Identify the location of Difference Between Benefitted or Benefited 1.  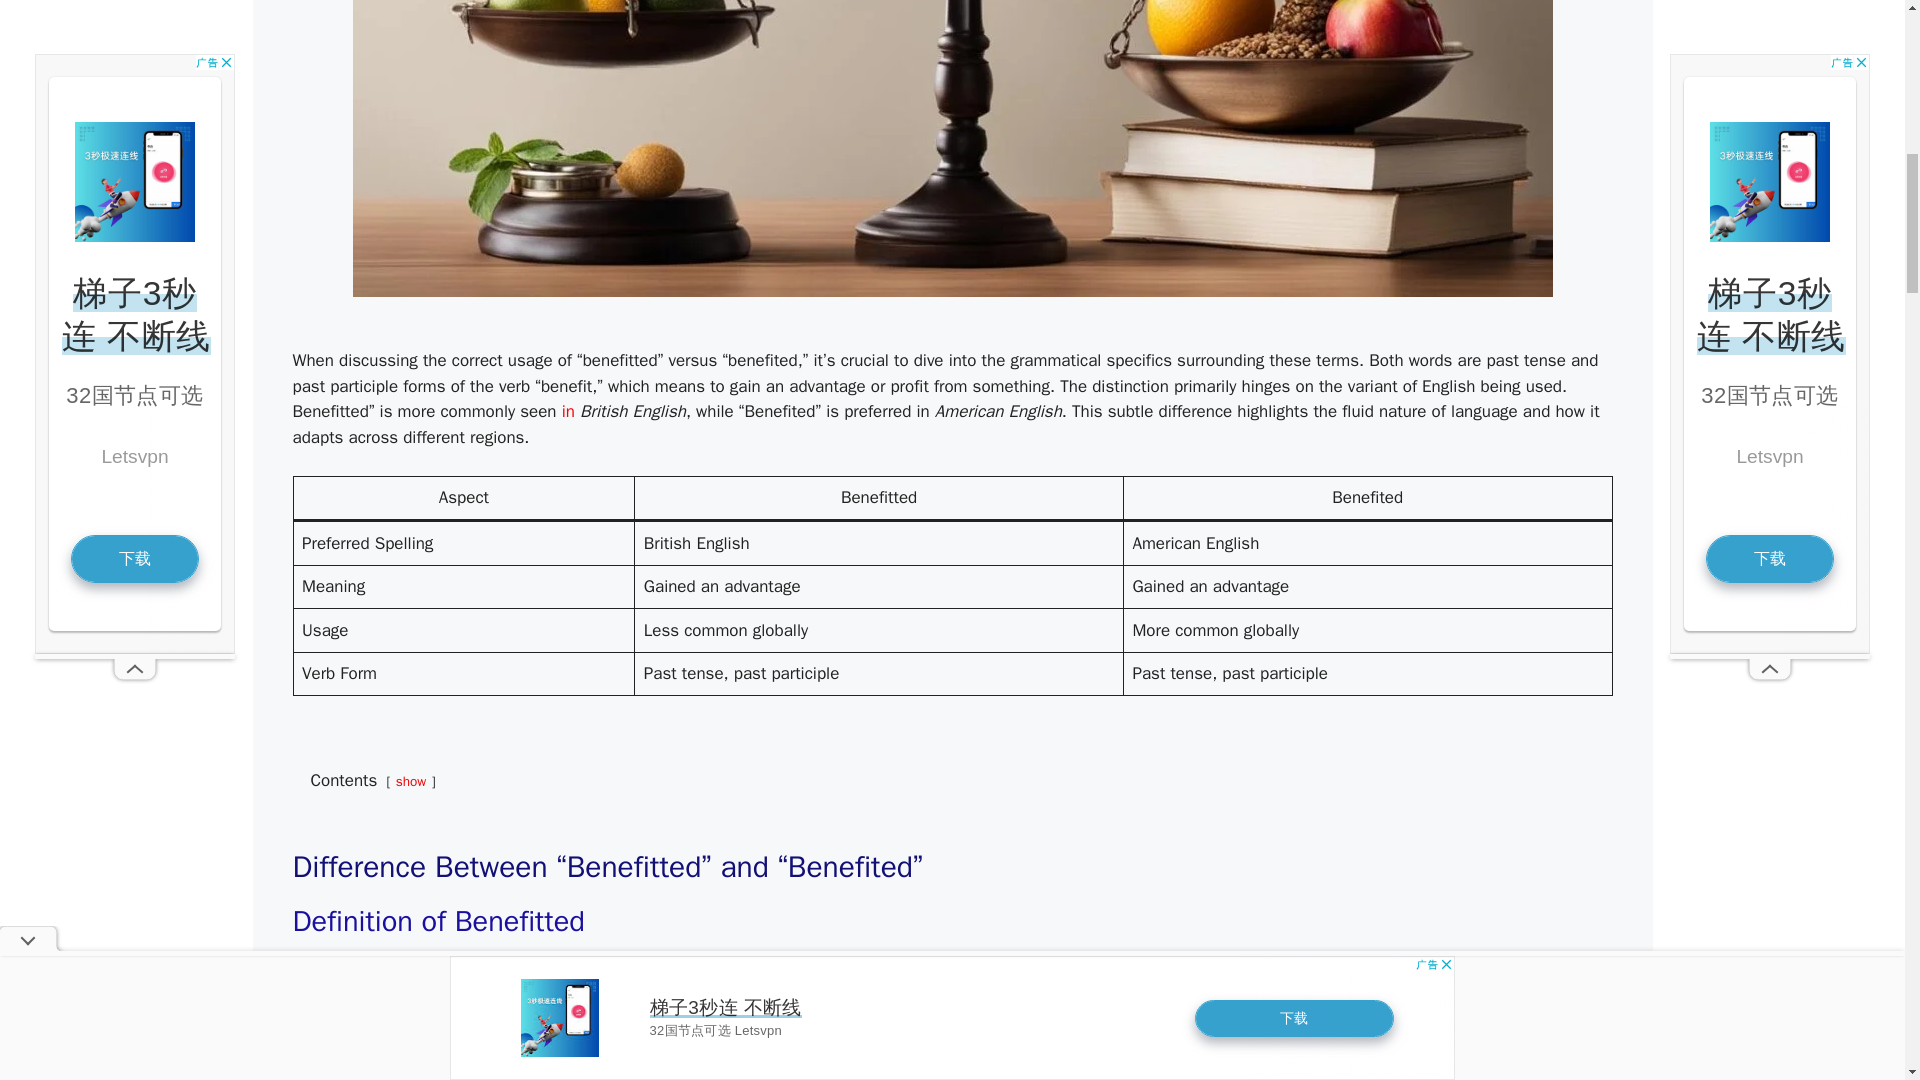
(951, 291).